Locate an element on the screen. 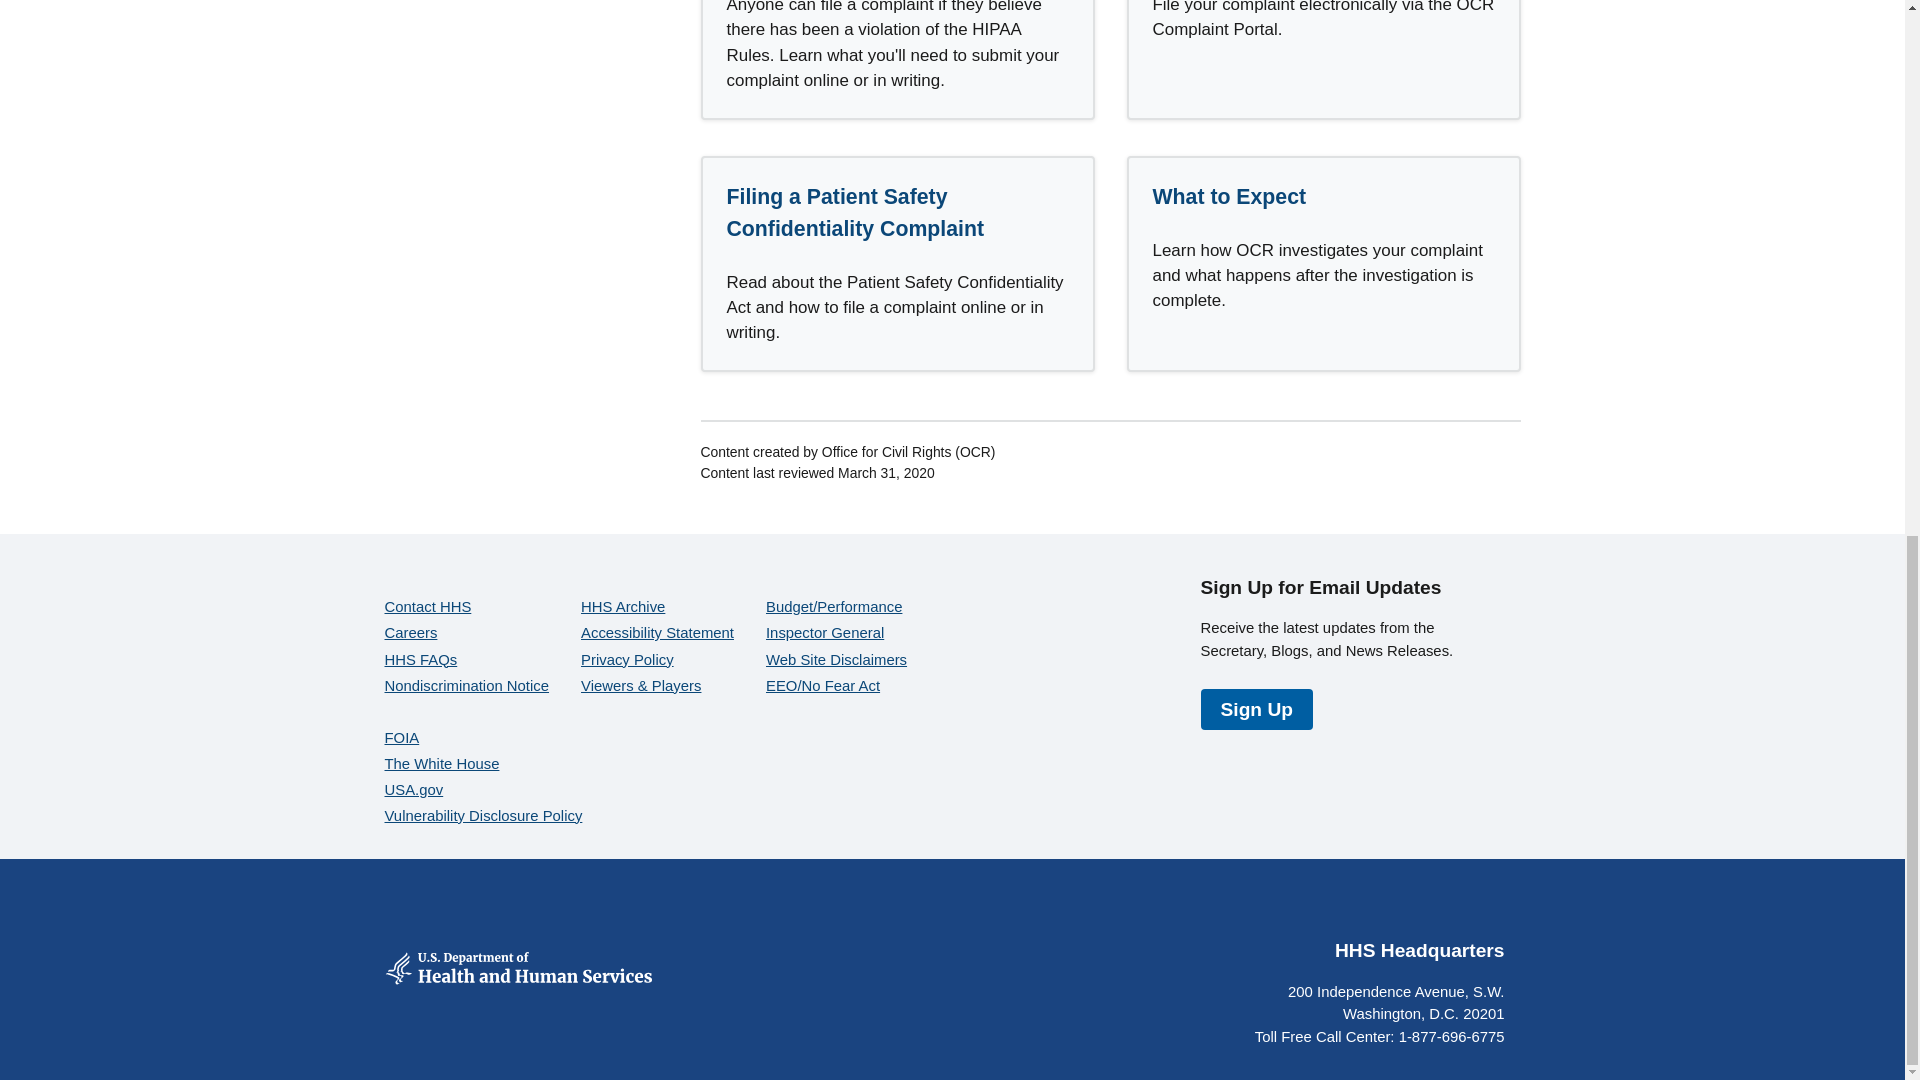 The width and height of the screenshot is (1920, 1080). Visit the HHS YouTube account is located at coordinates (1392, 907).